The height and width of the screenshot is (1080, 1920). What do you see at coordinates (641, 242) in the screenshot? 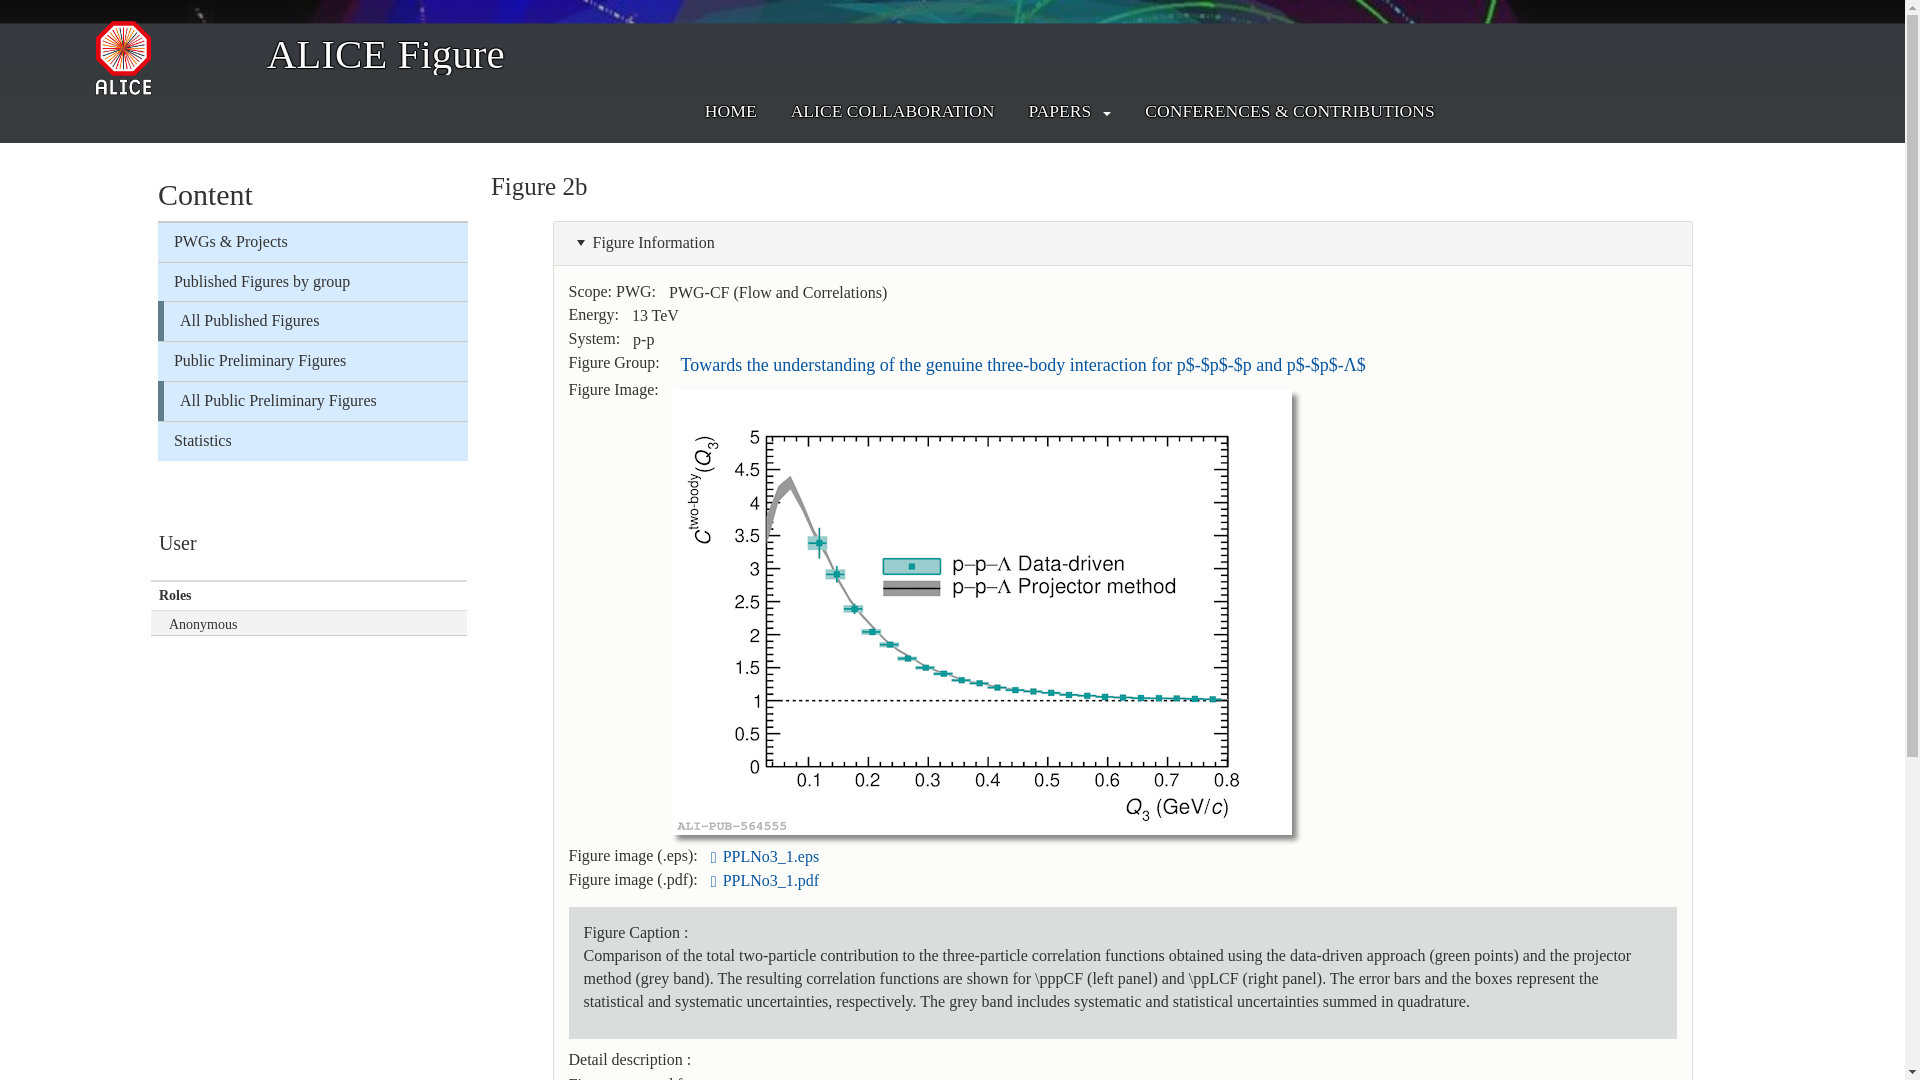
I see `Figure Information` at bounding box center [641, 242].